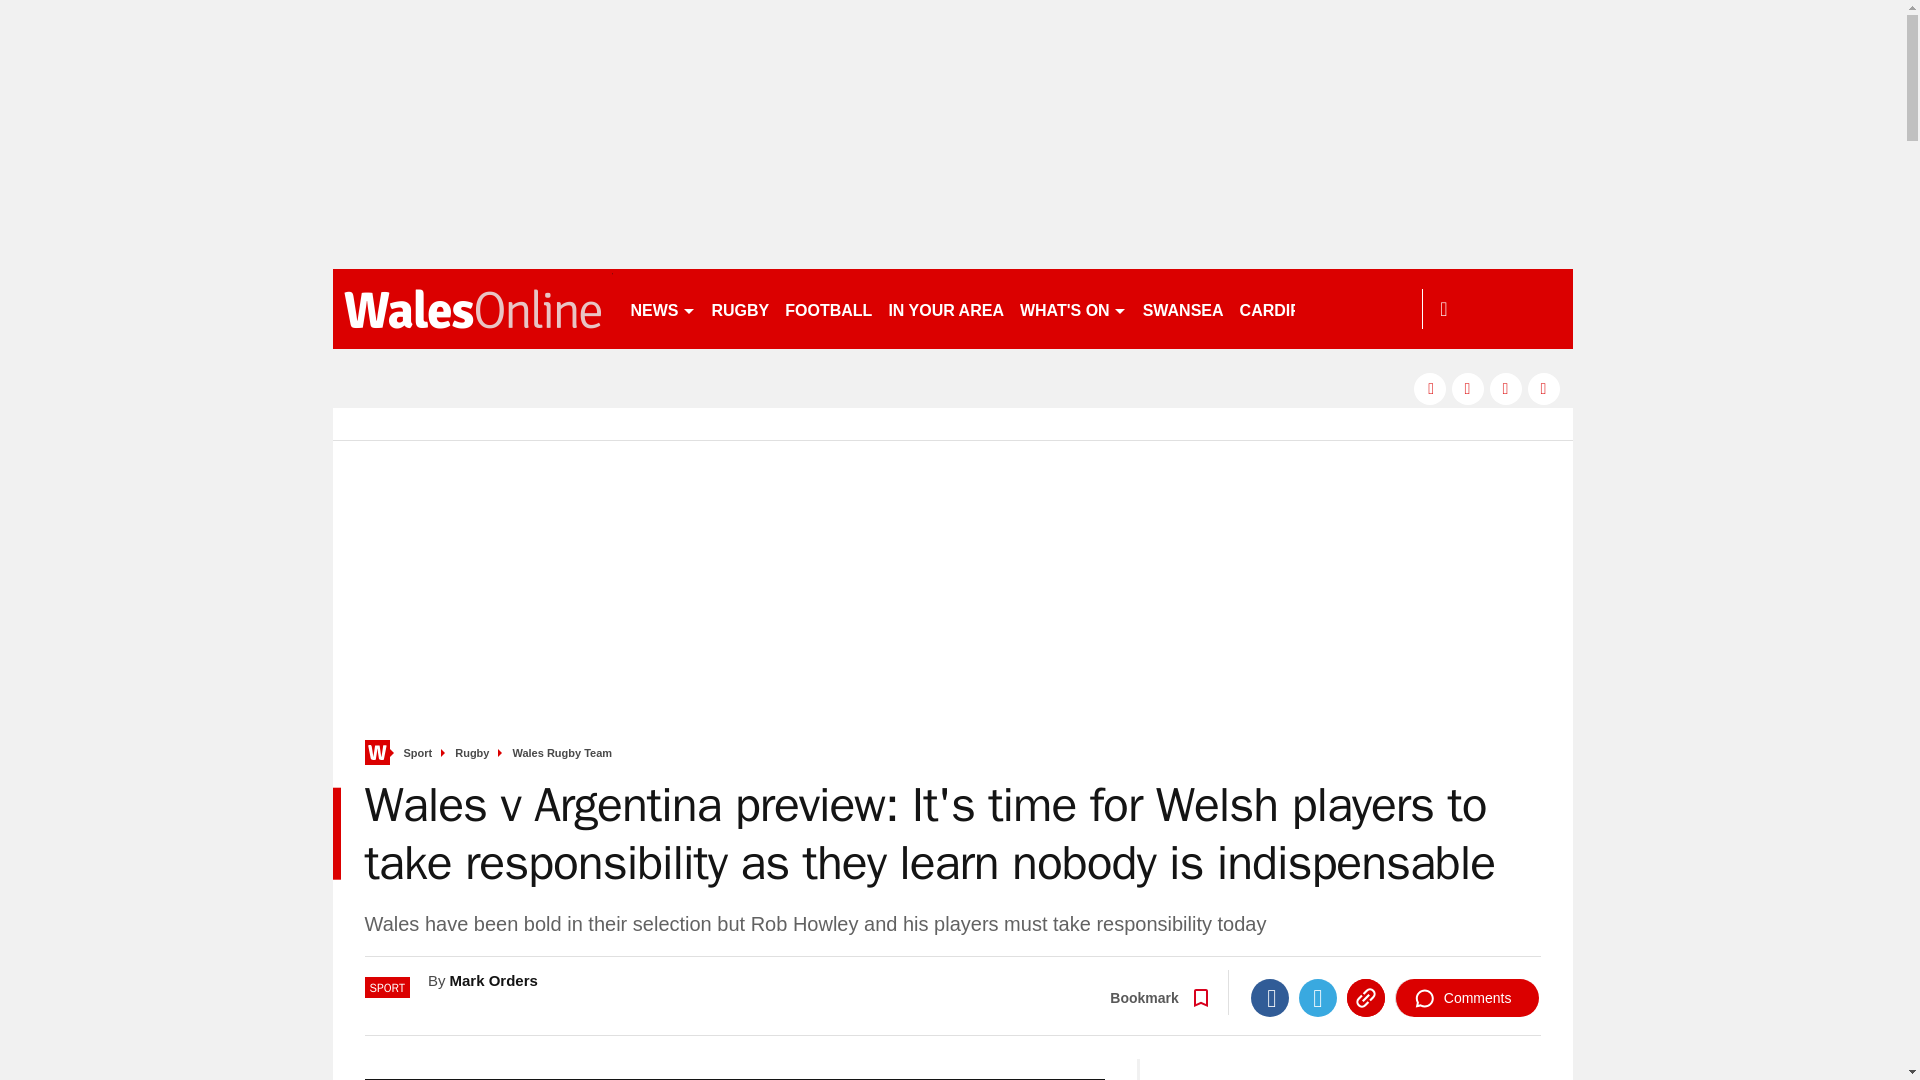 The width and height of the screenshot is (1920, 1080). I want to click on RUGBY, so click(740, 308).